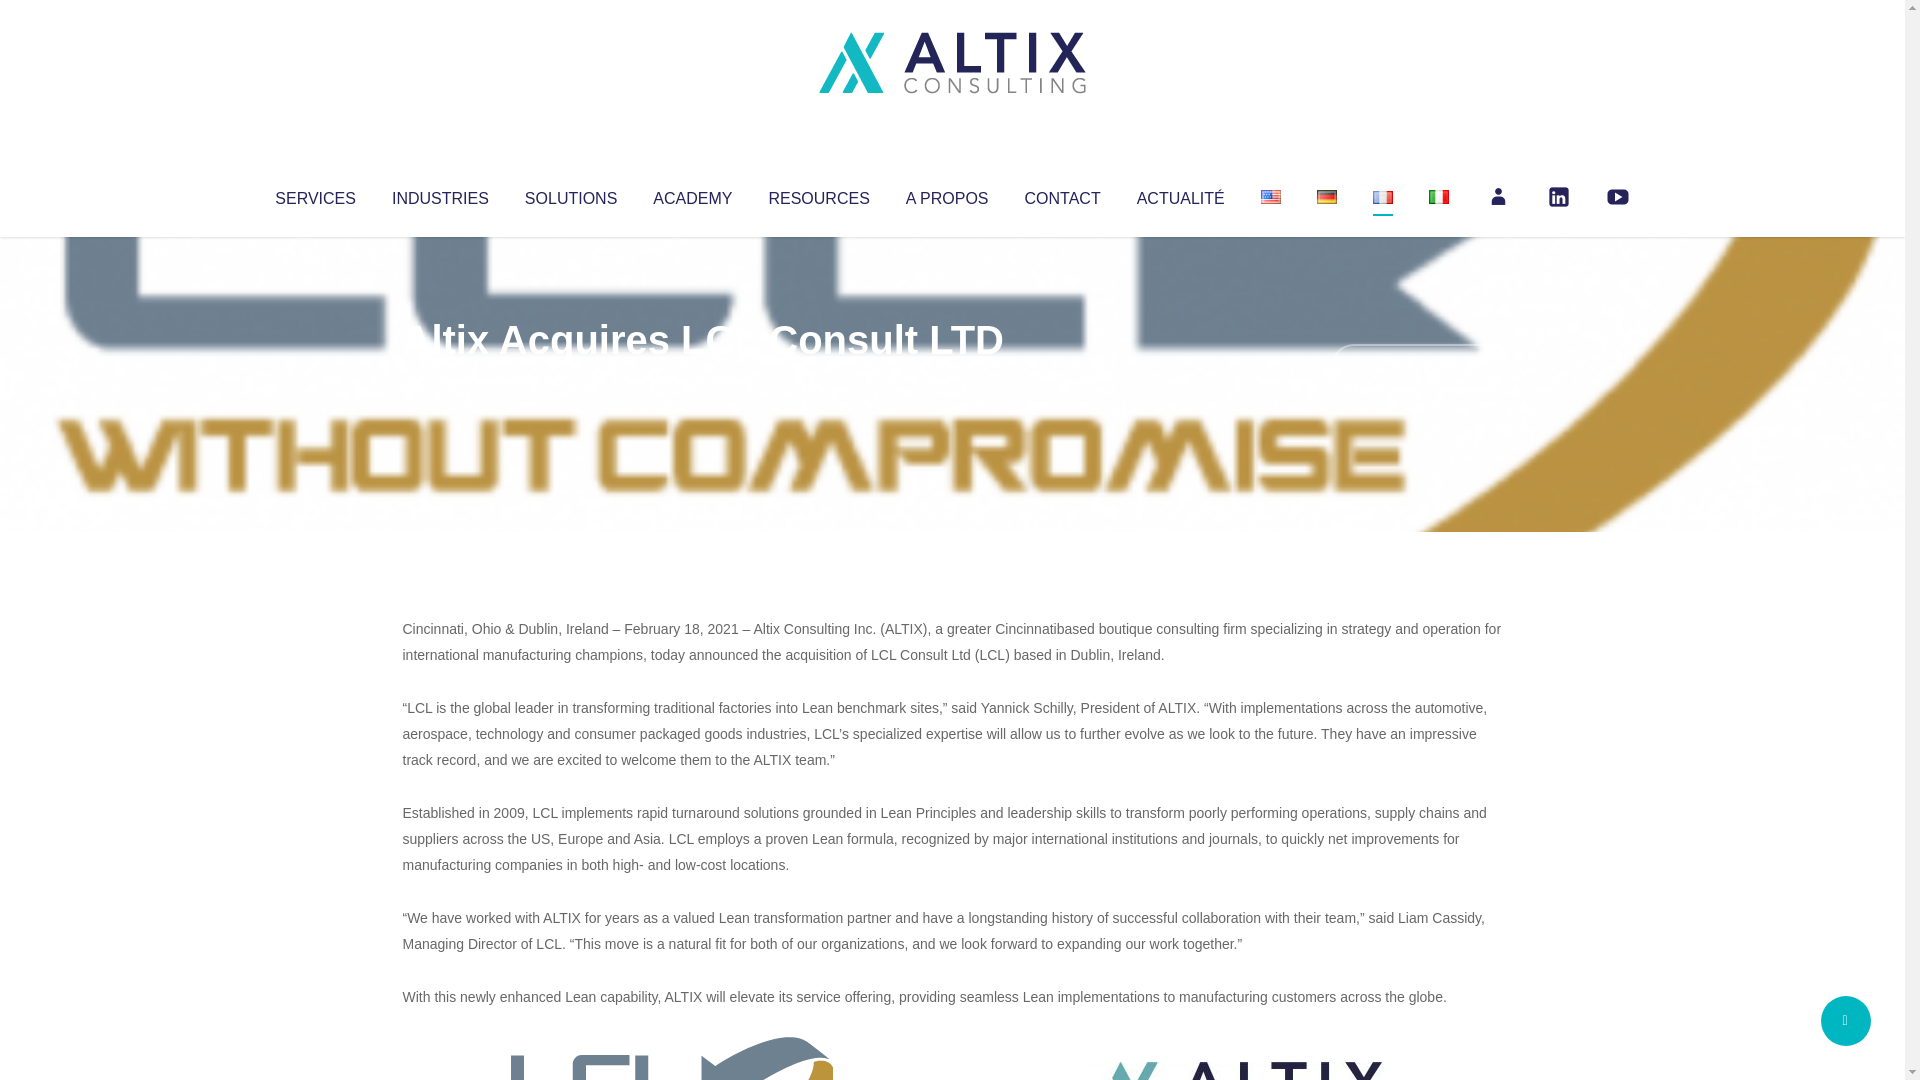  What do you see at coordinates (570, 194) in the screenshot?
I see `SOLUTIONS` at bounding box center [570, 194].